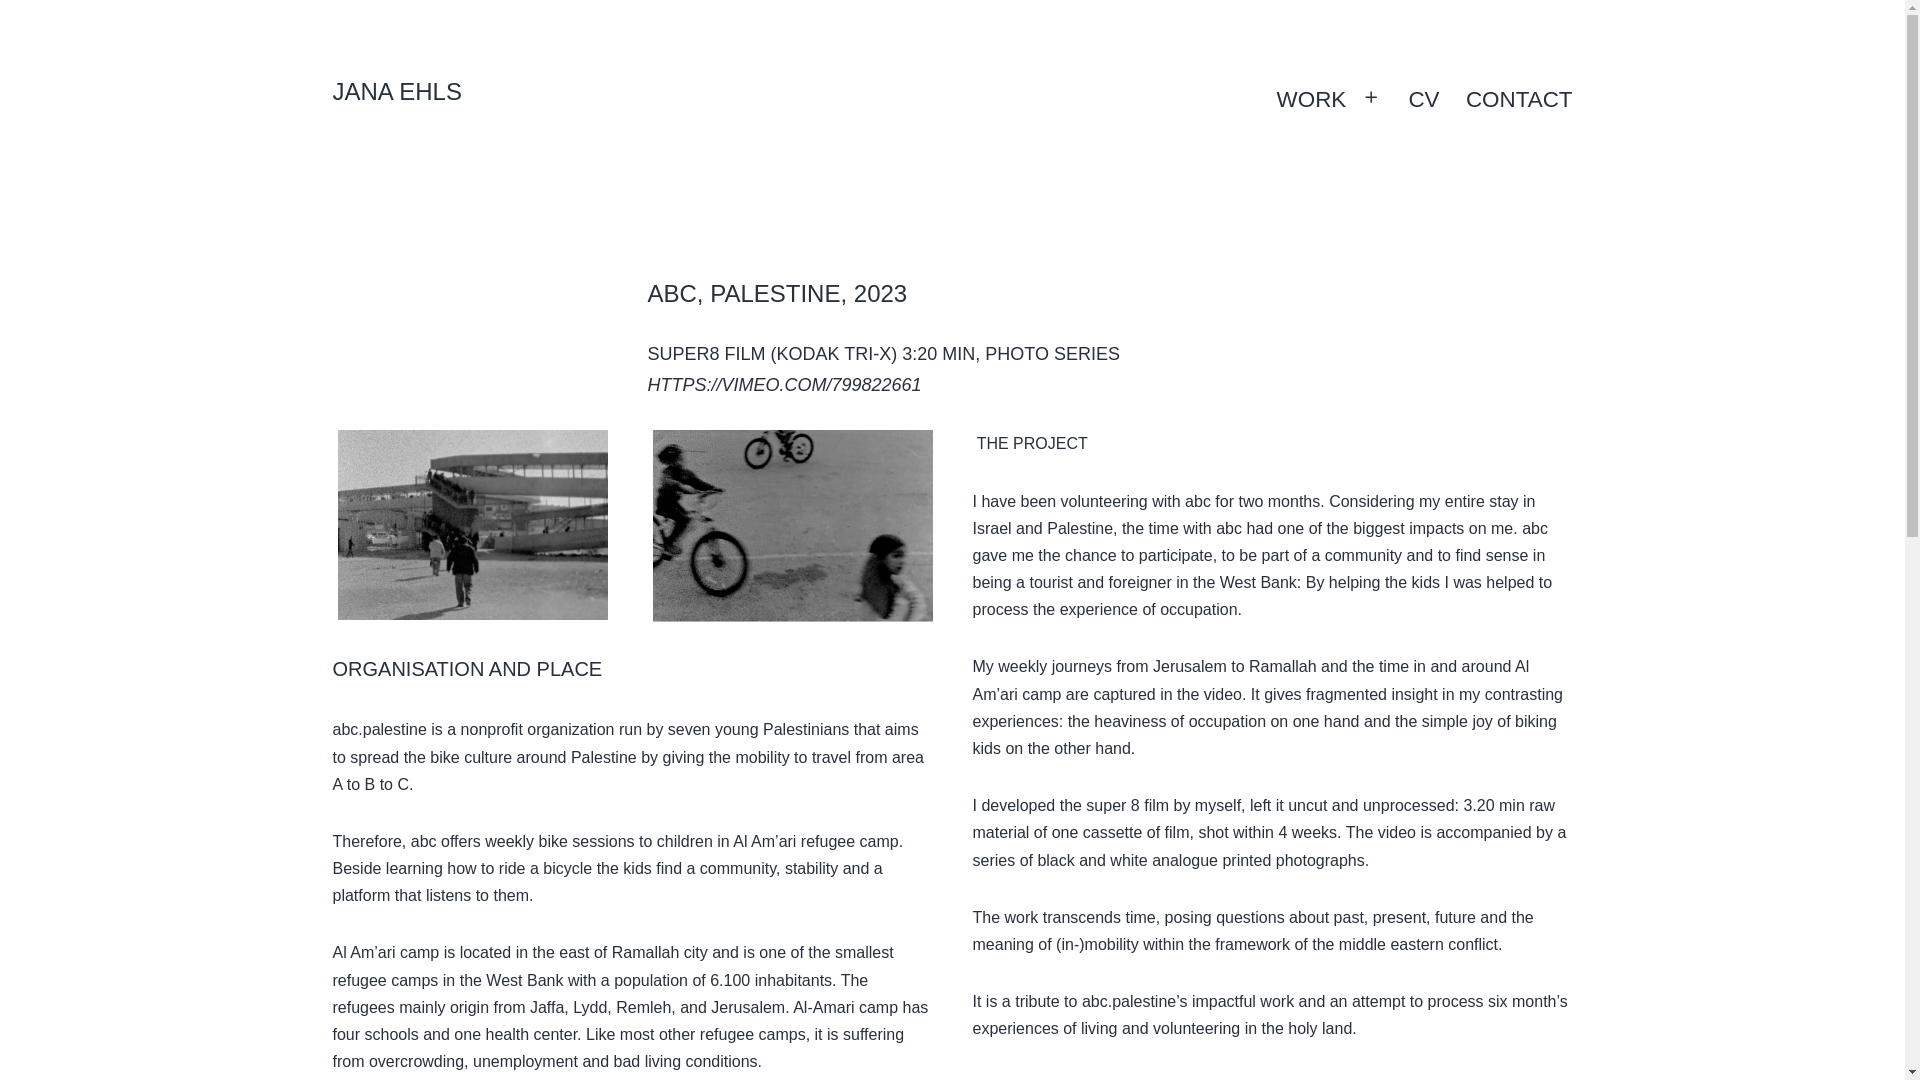 This screenshot has width=1920, height=1080. What do you see at coordinates (1519, 100) in the screenshot?
I see `CONTACT` at bounding box center [1519, 100].